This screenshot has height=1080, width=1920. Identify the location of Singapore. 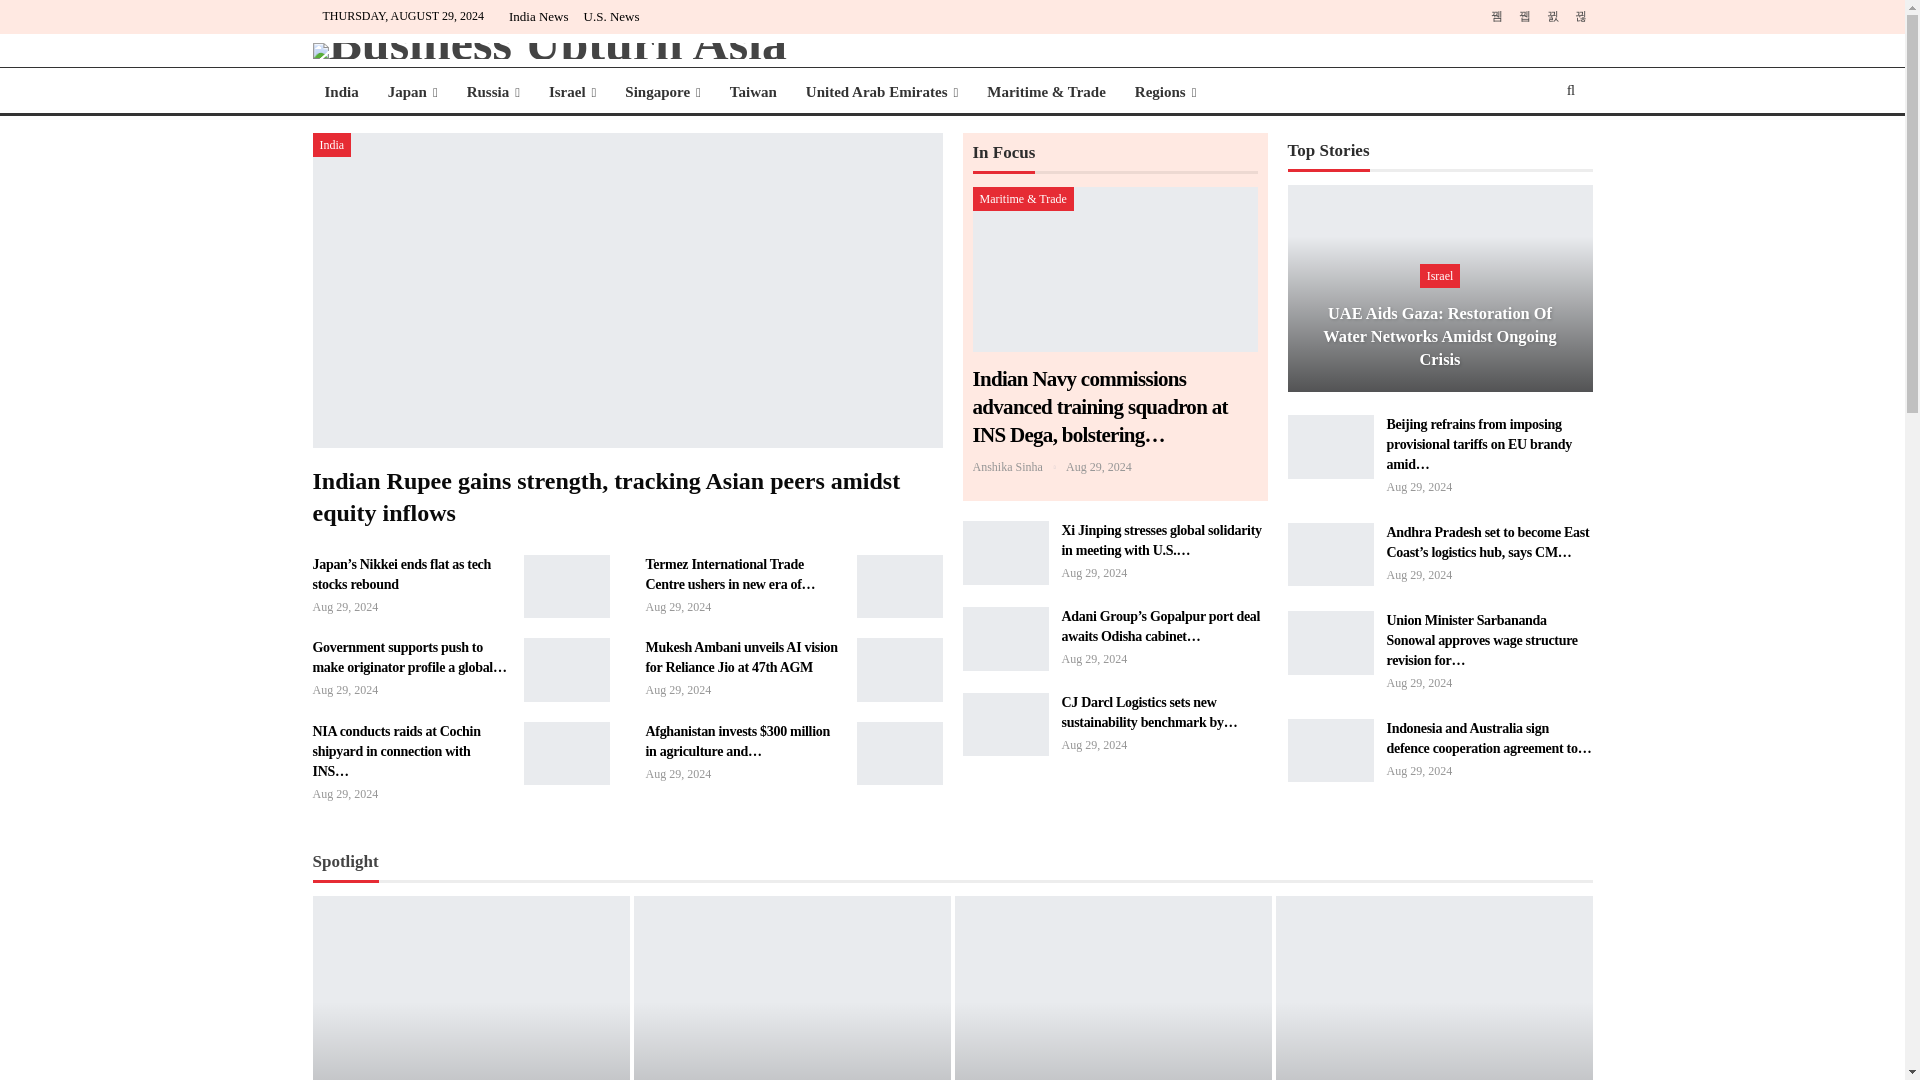
(662, 92).